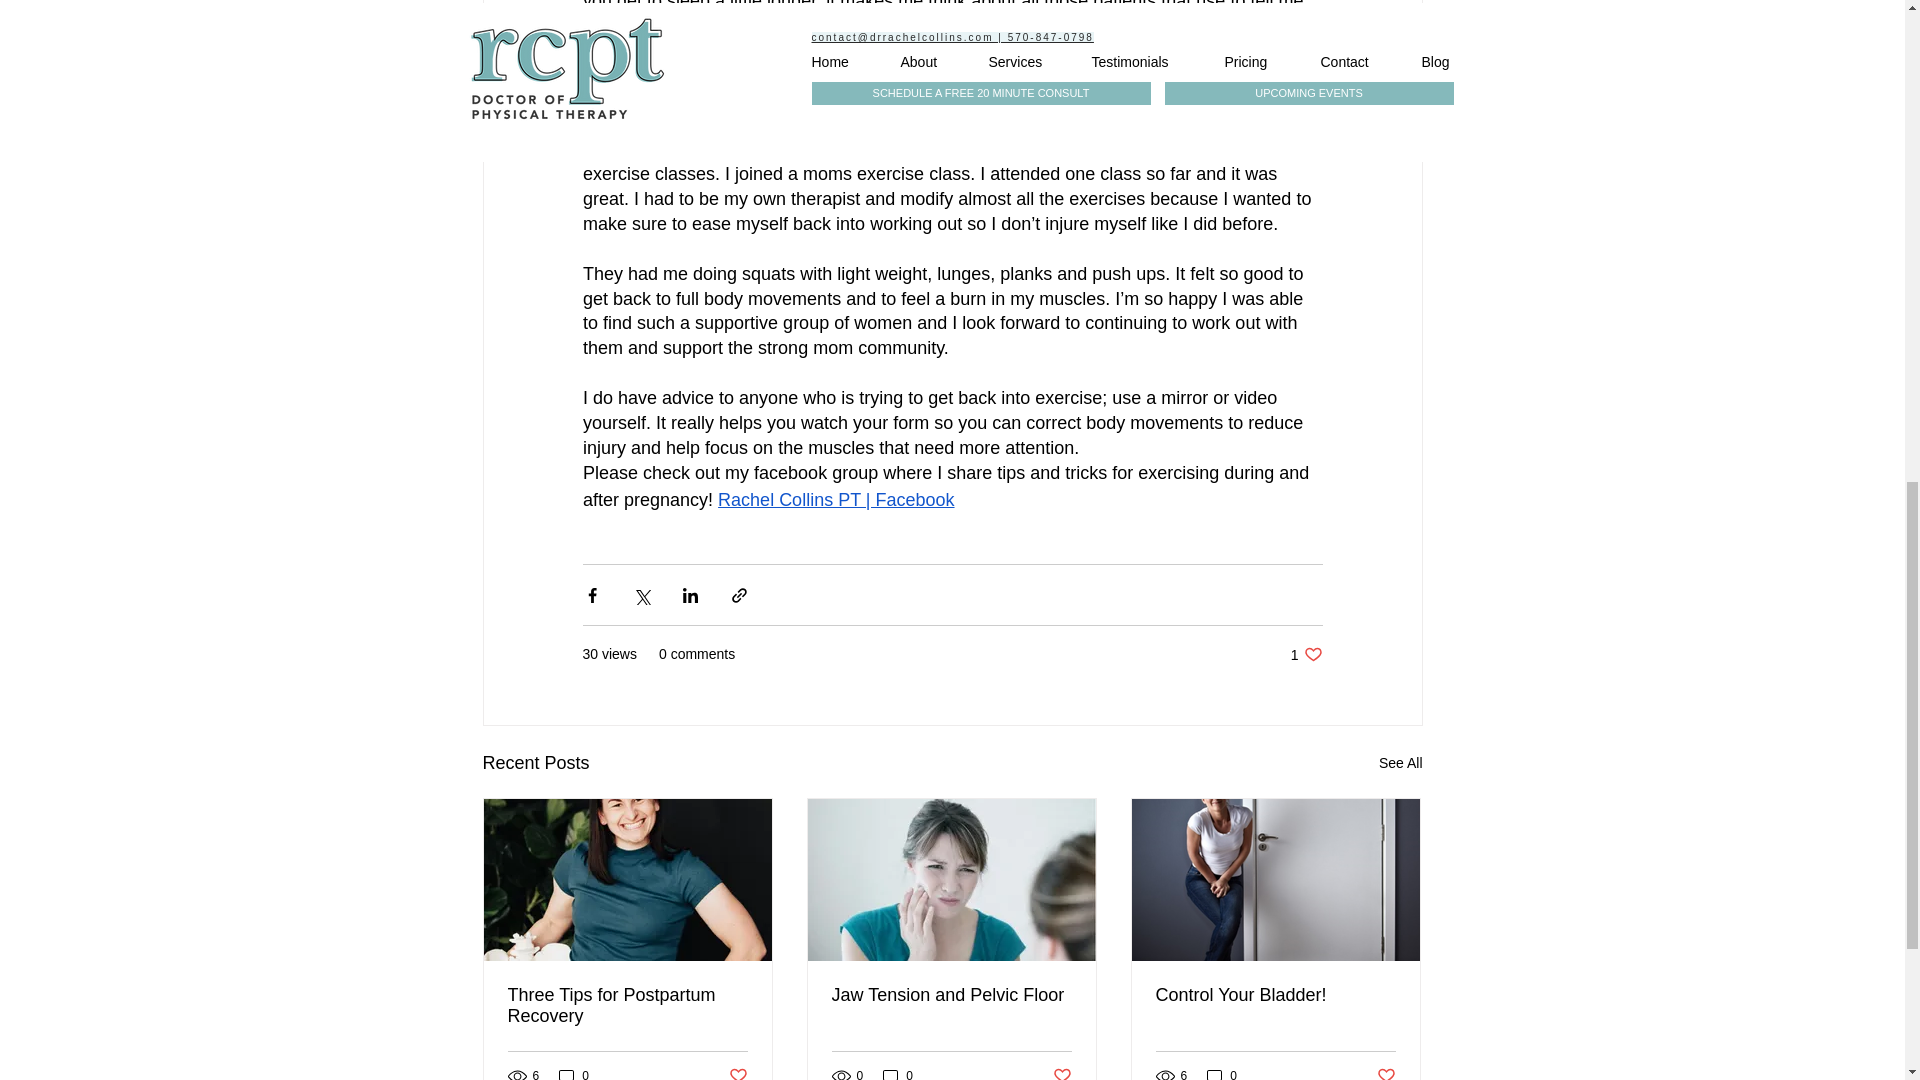 This screenshot has height=1080, width=1920. I want to click on 0, so click(1306, 654).